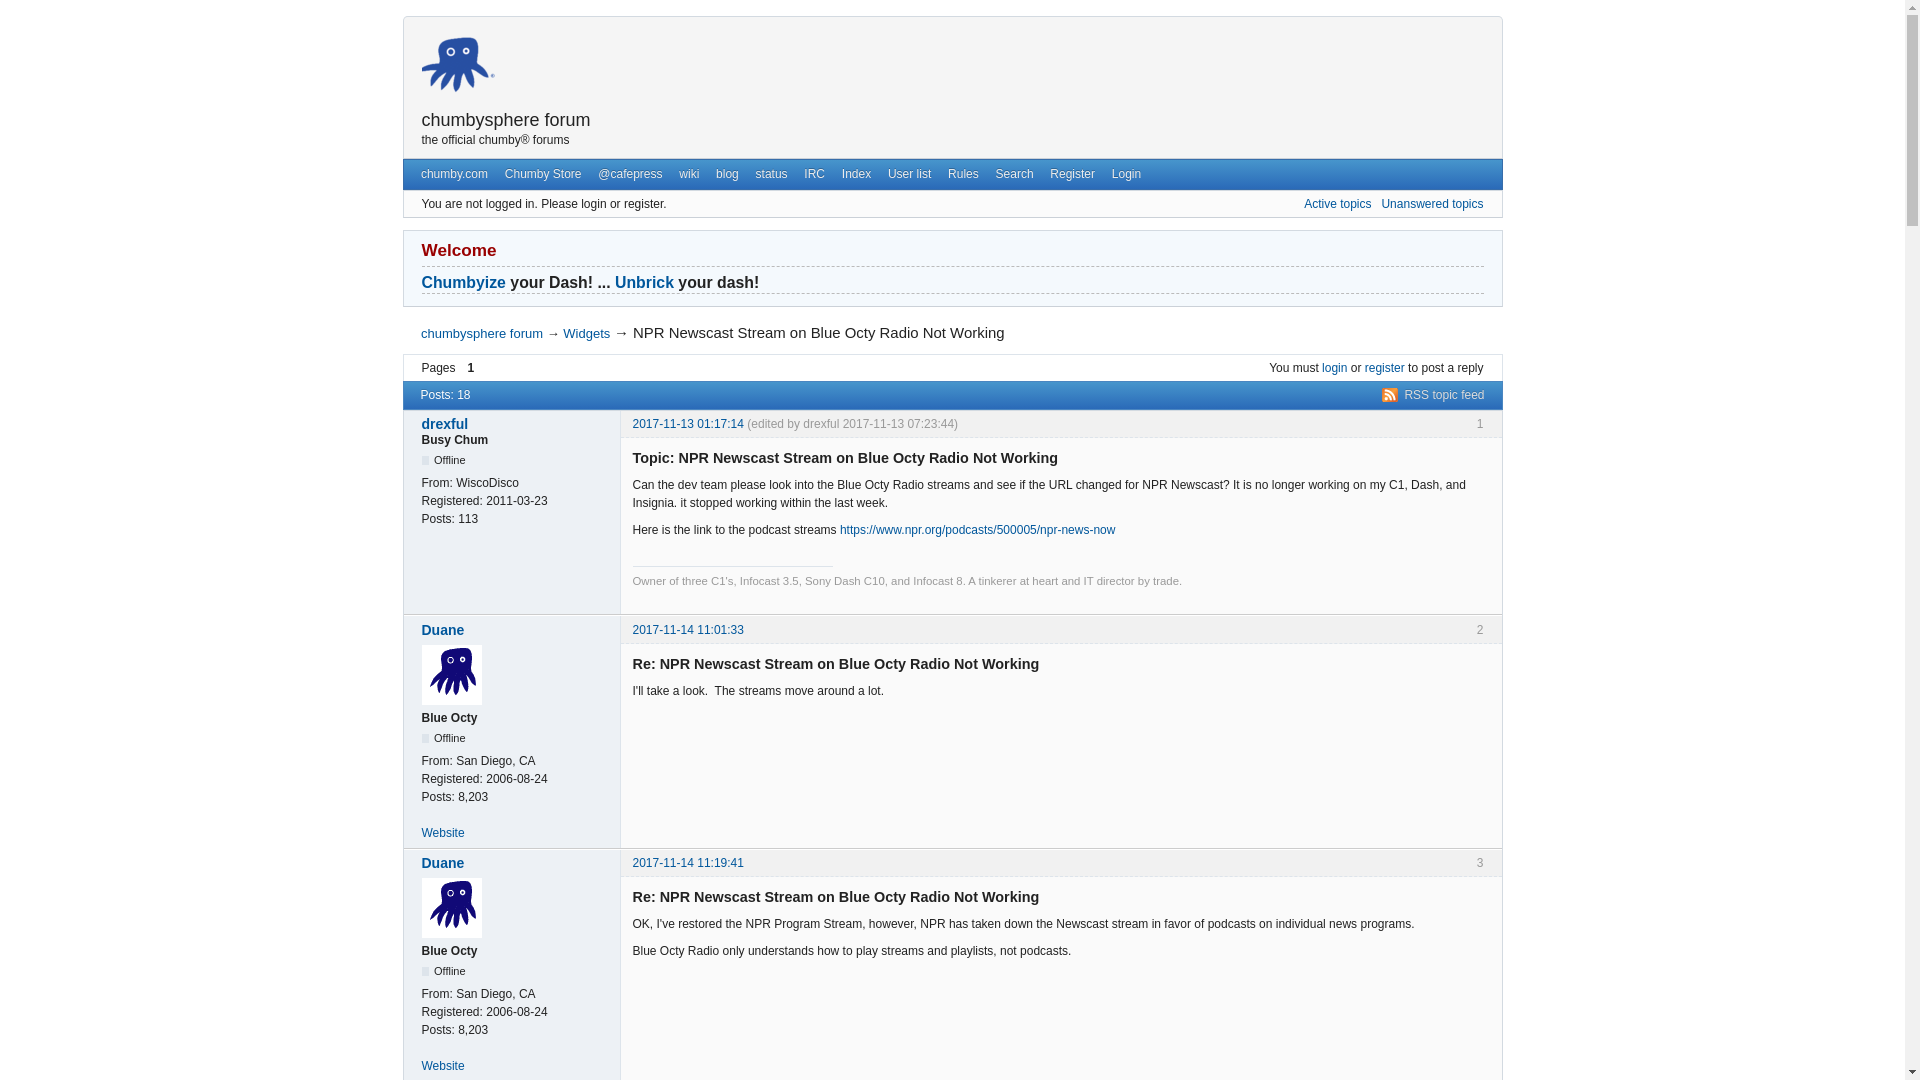  I want to click on Chumby Store, so click(542, 173).